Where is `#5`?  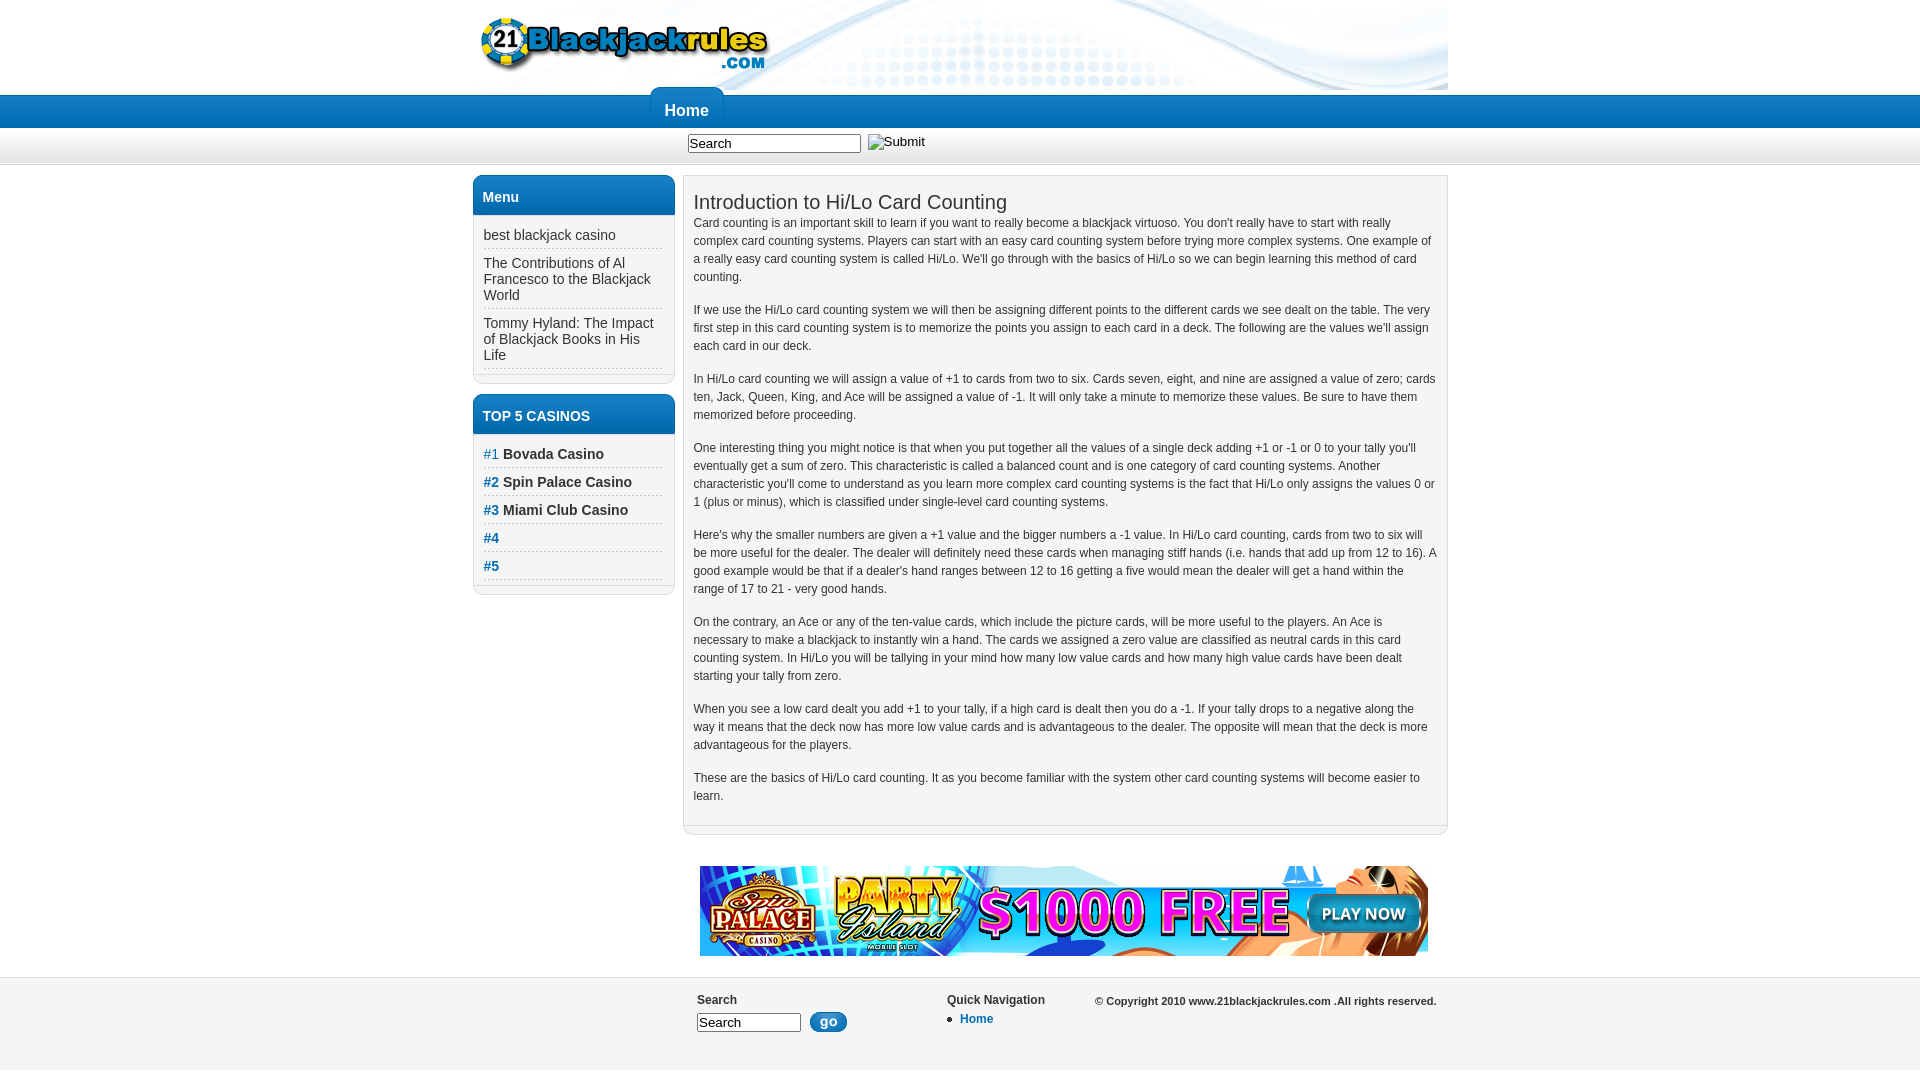
#5 is located at coordinates (492, 566).